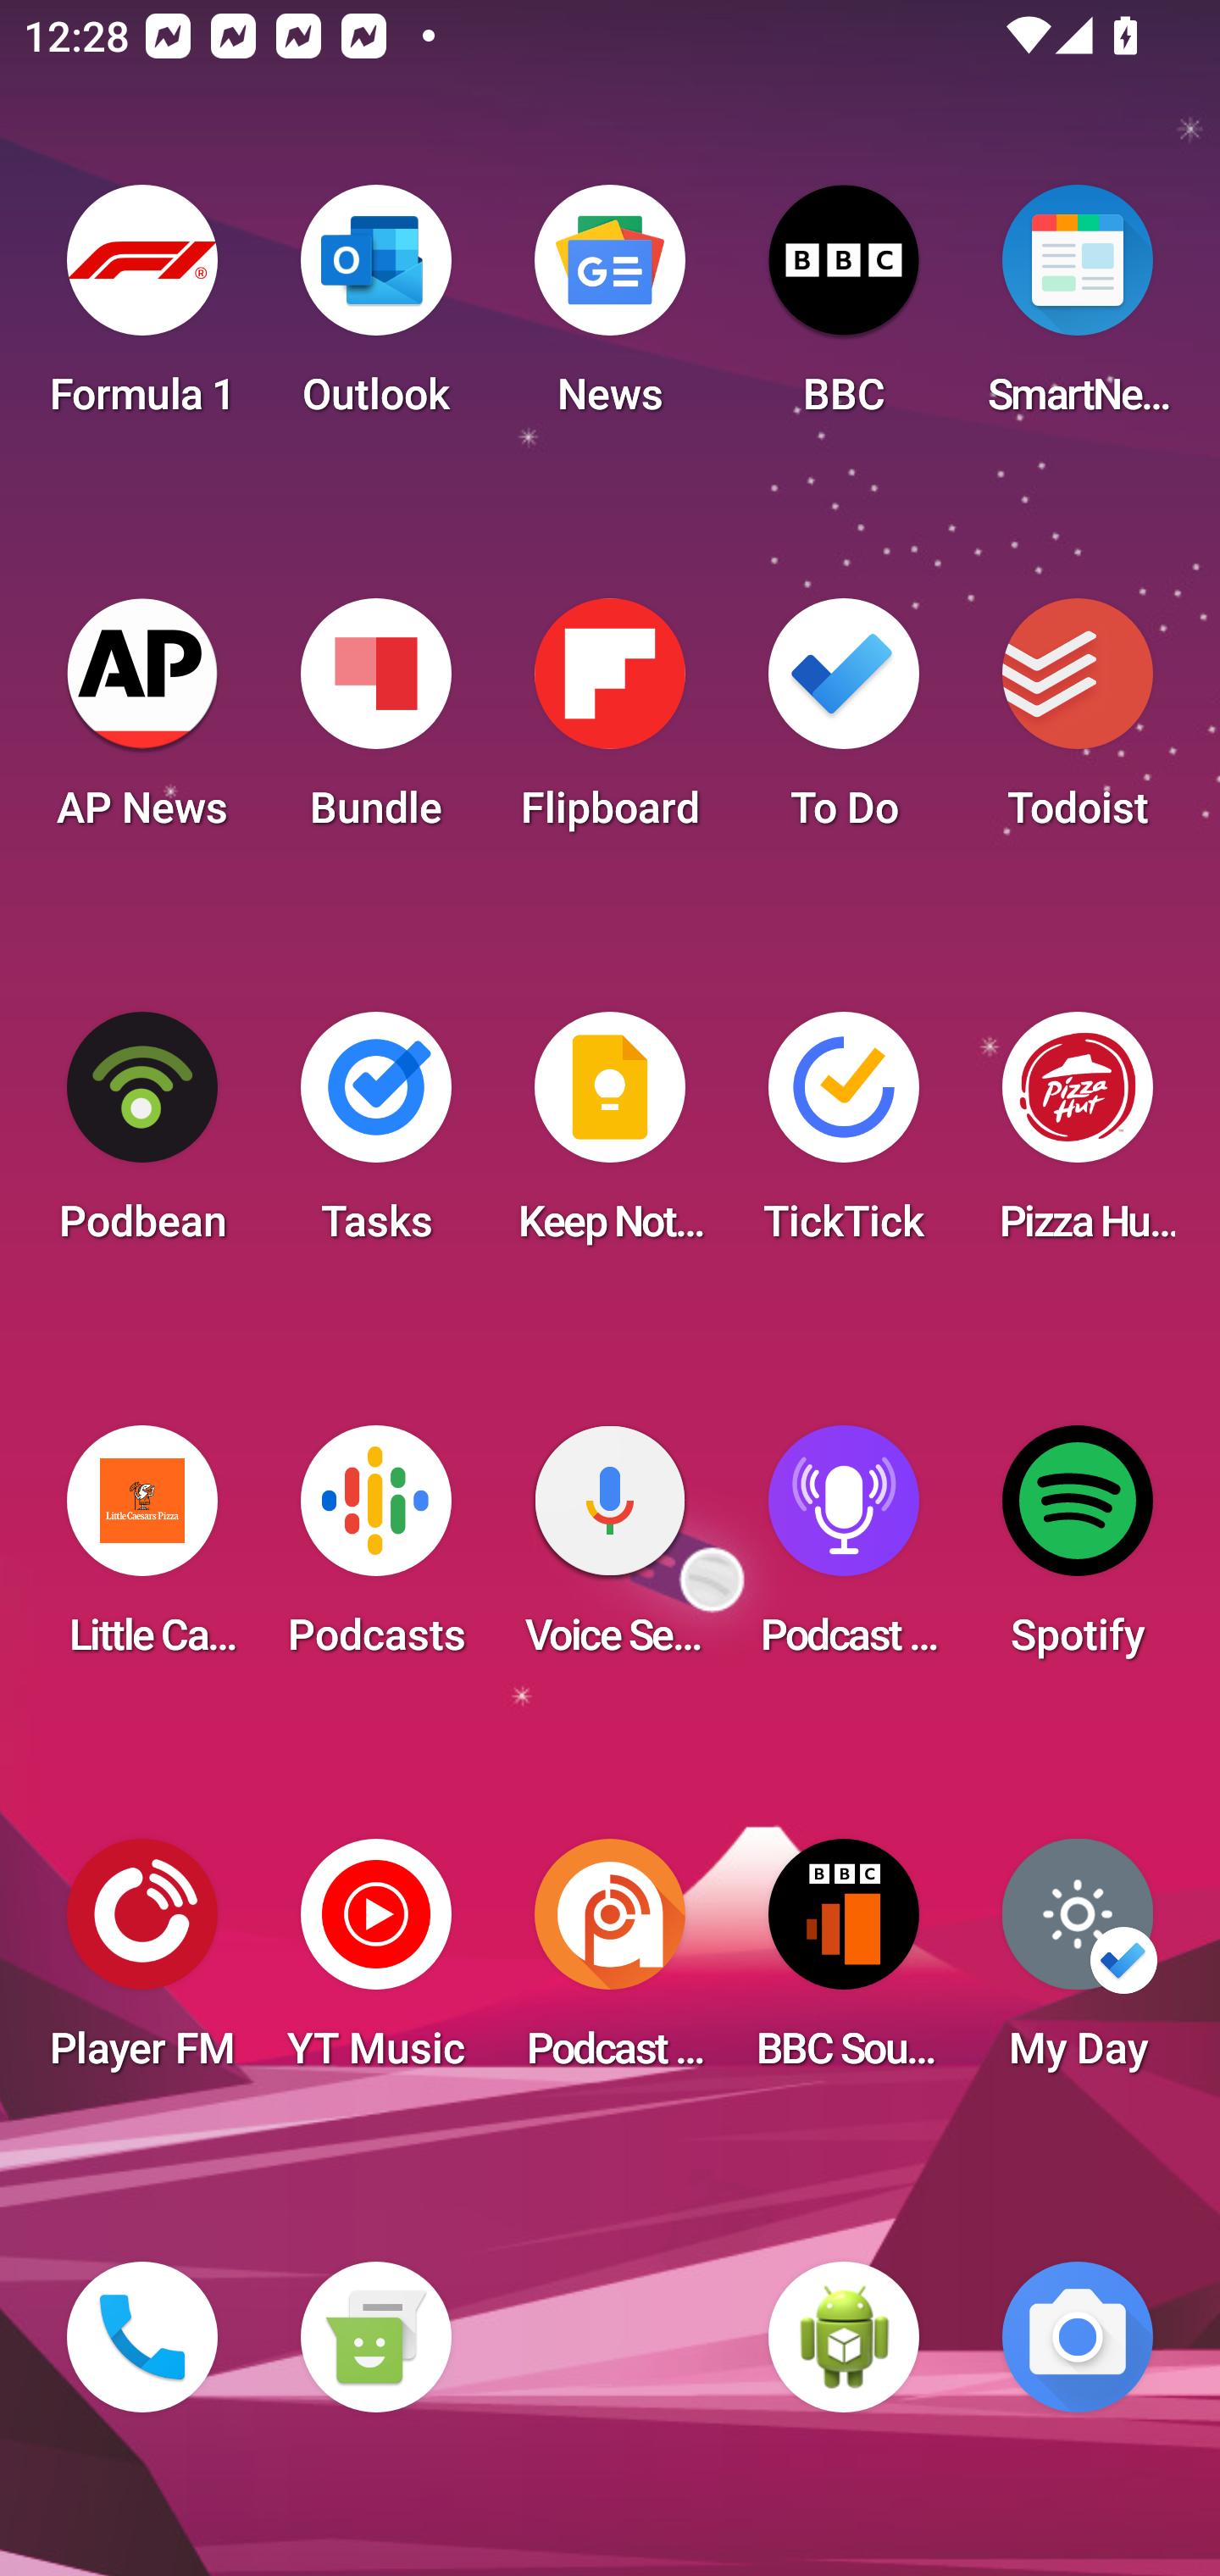 The height and width of the screenshot is (2576, 1220). I want to click on To Do, so click(844, 724).